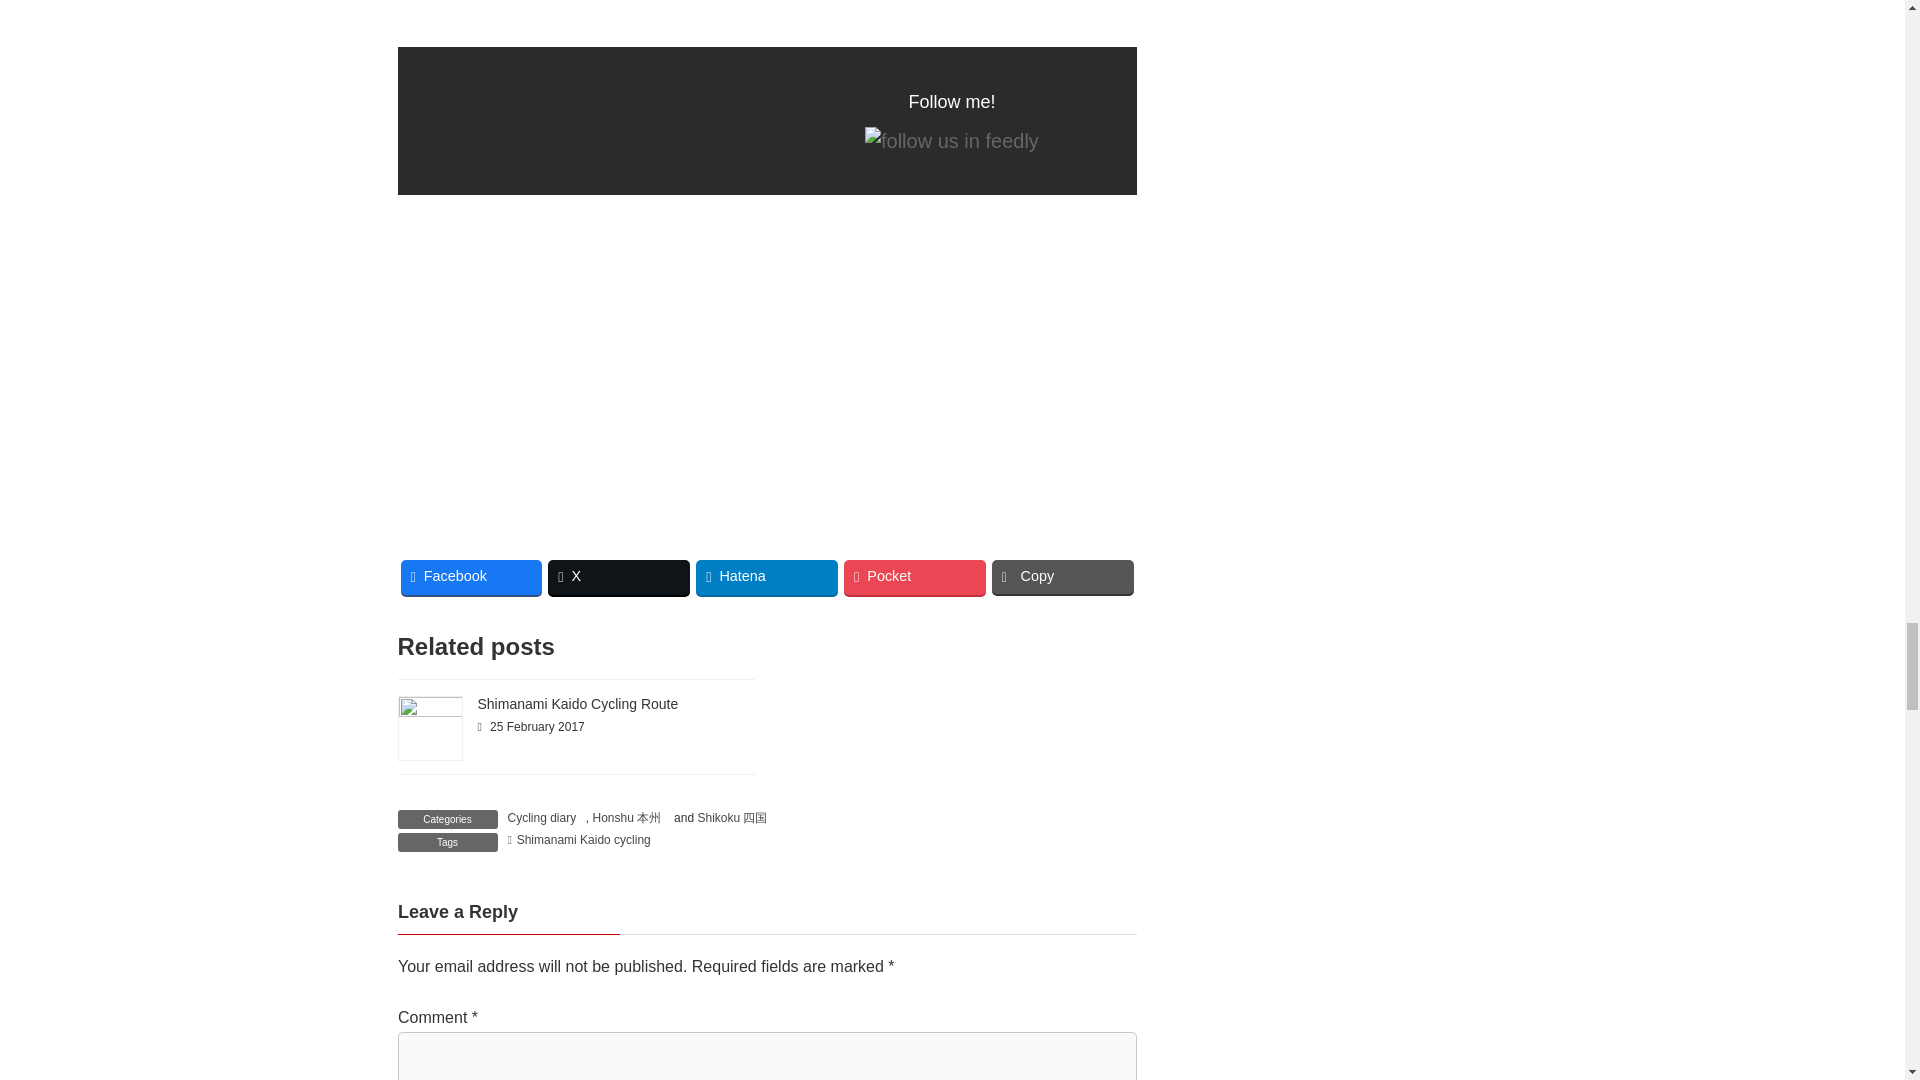 Image resolution: width=1920 pixels, height=1080 pixels. Describe the element at coordinates (1378, 1034) in the screenshot. I see `Search` at that location.